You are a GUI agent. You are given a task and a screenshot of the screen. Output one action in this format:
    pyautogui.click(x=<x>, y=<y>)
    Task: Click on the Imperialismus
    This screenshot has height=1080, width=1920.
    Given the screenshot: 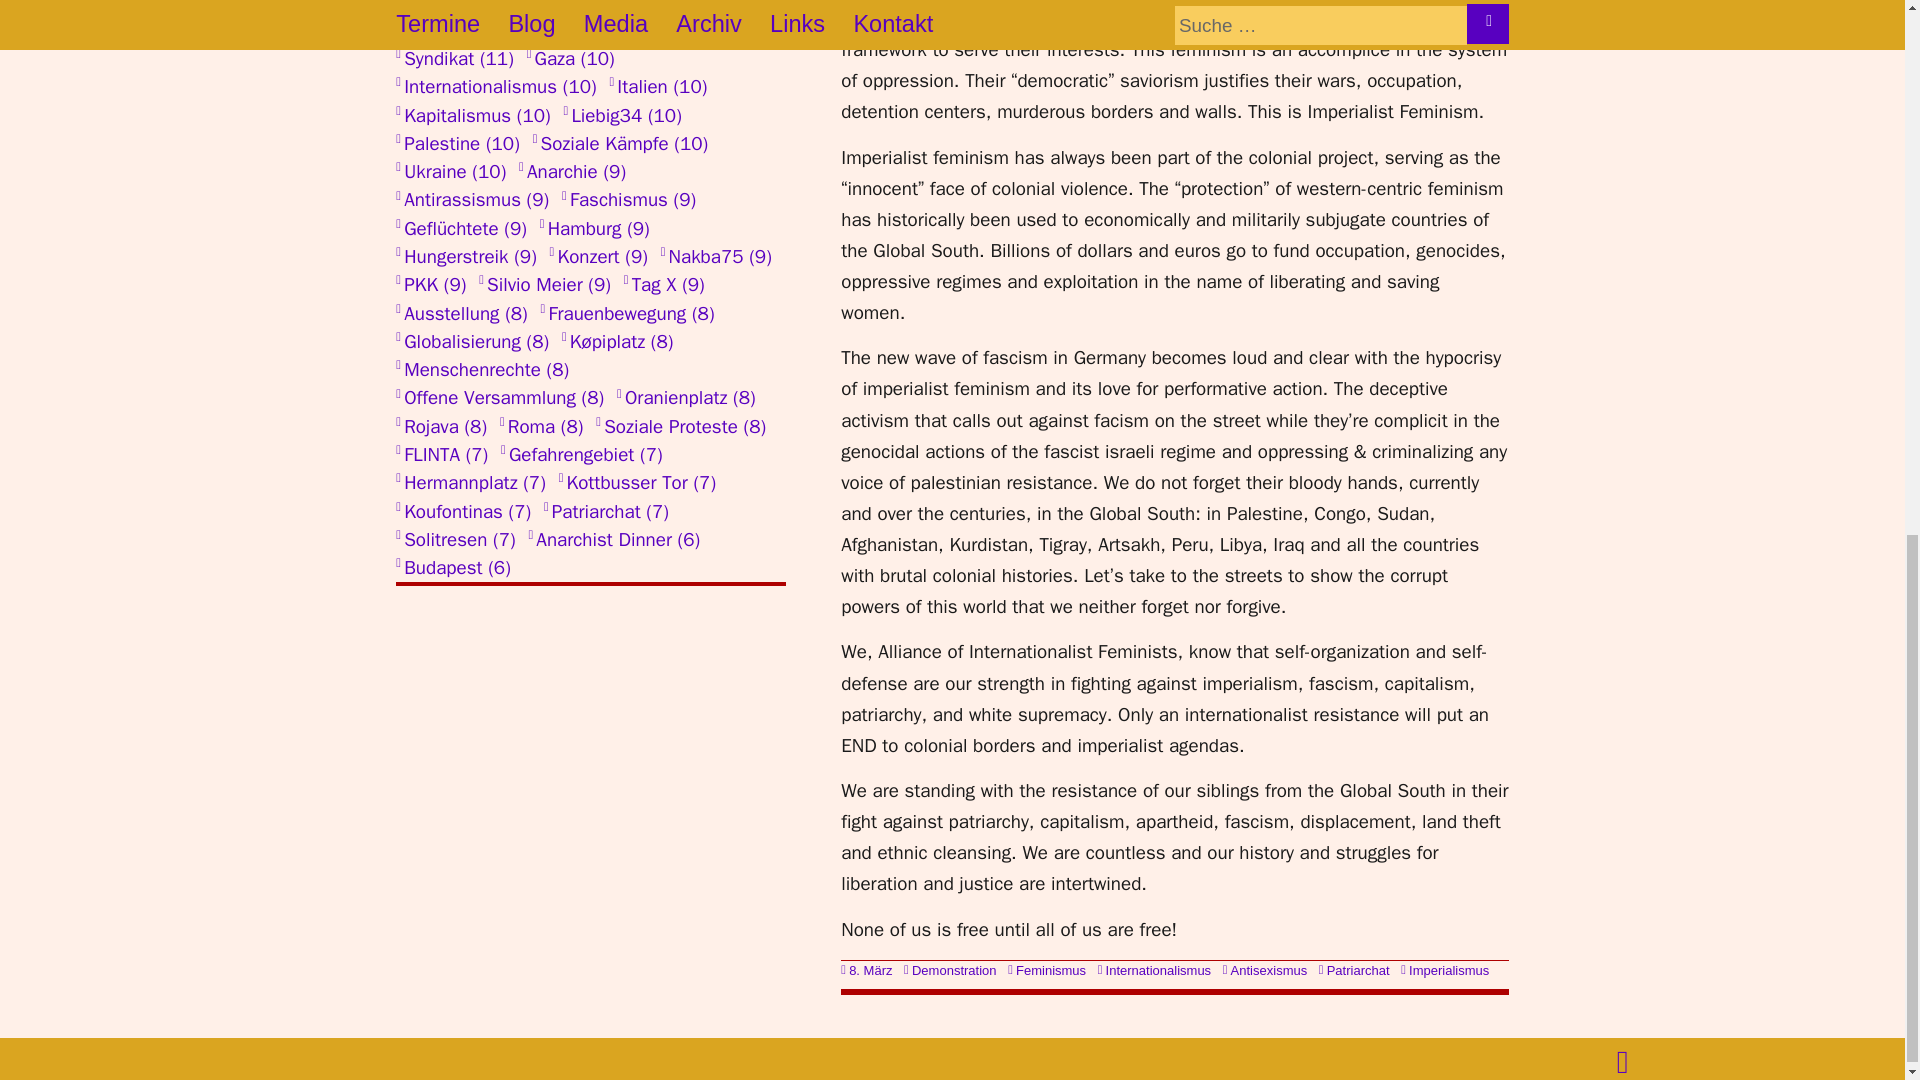 What is the action you would take?
    pyautogui.click(x=1445, y=970)
    